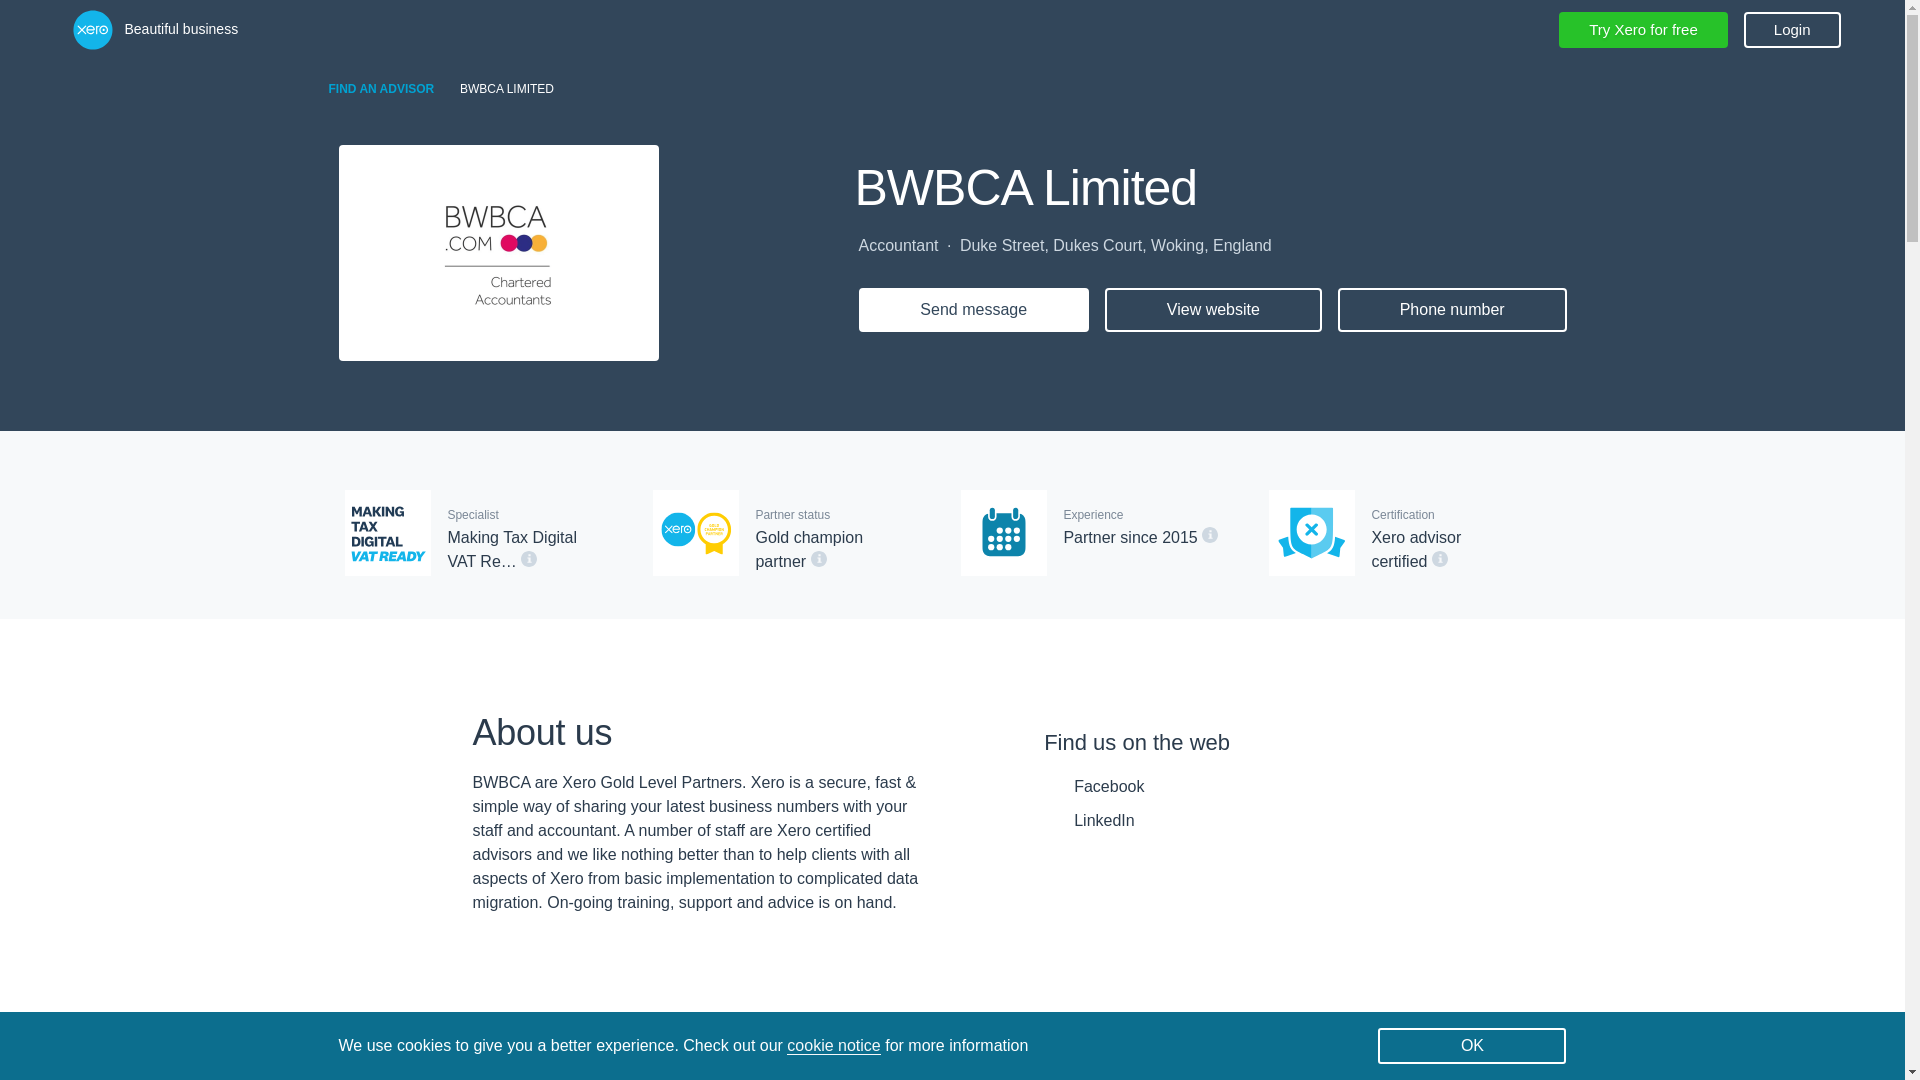 This screenshot has height=1080, width=1920. I want to click on FIND AN ADVISOR, so click(380, 89).